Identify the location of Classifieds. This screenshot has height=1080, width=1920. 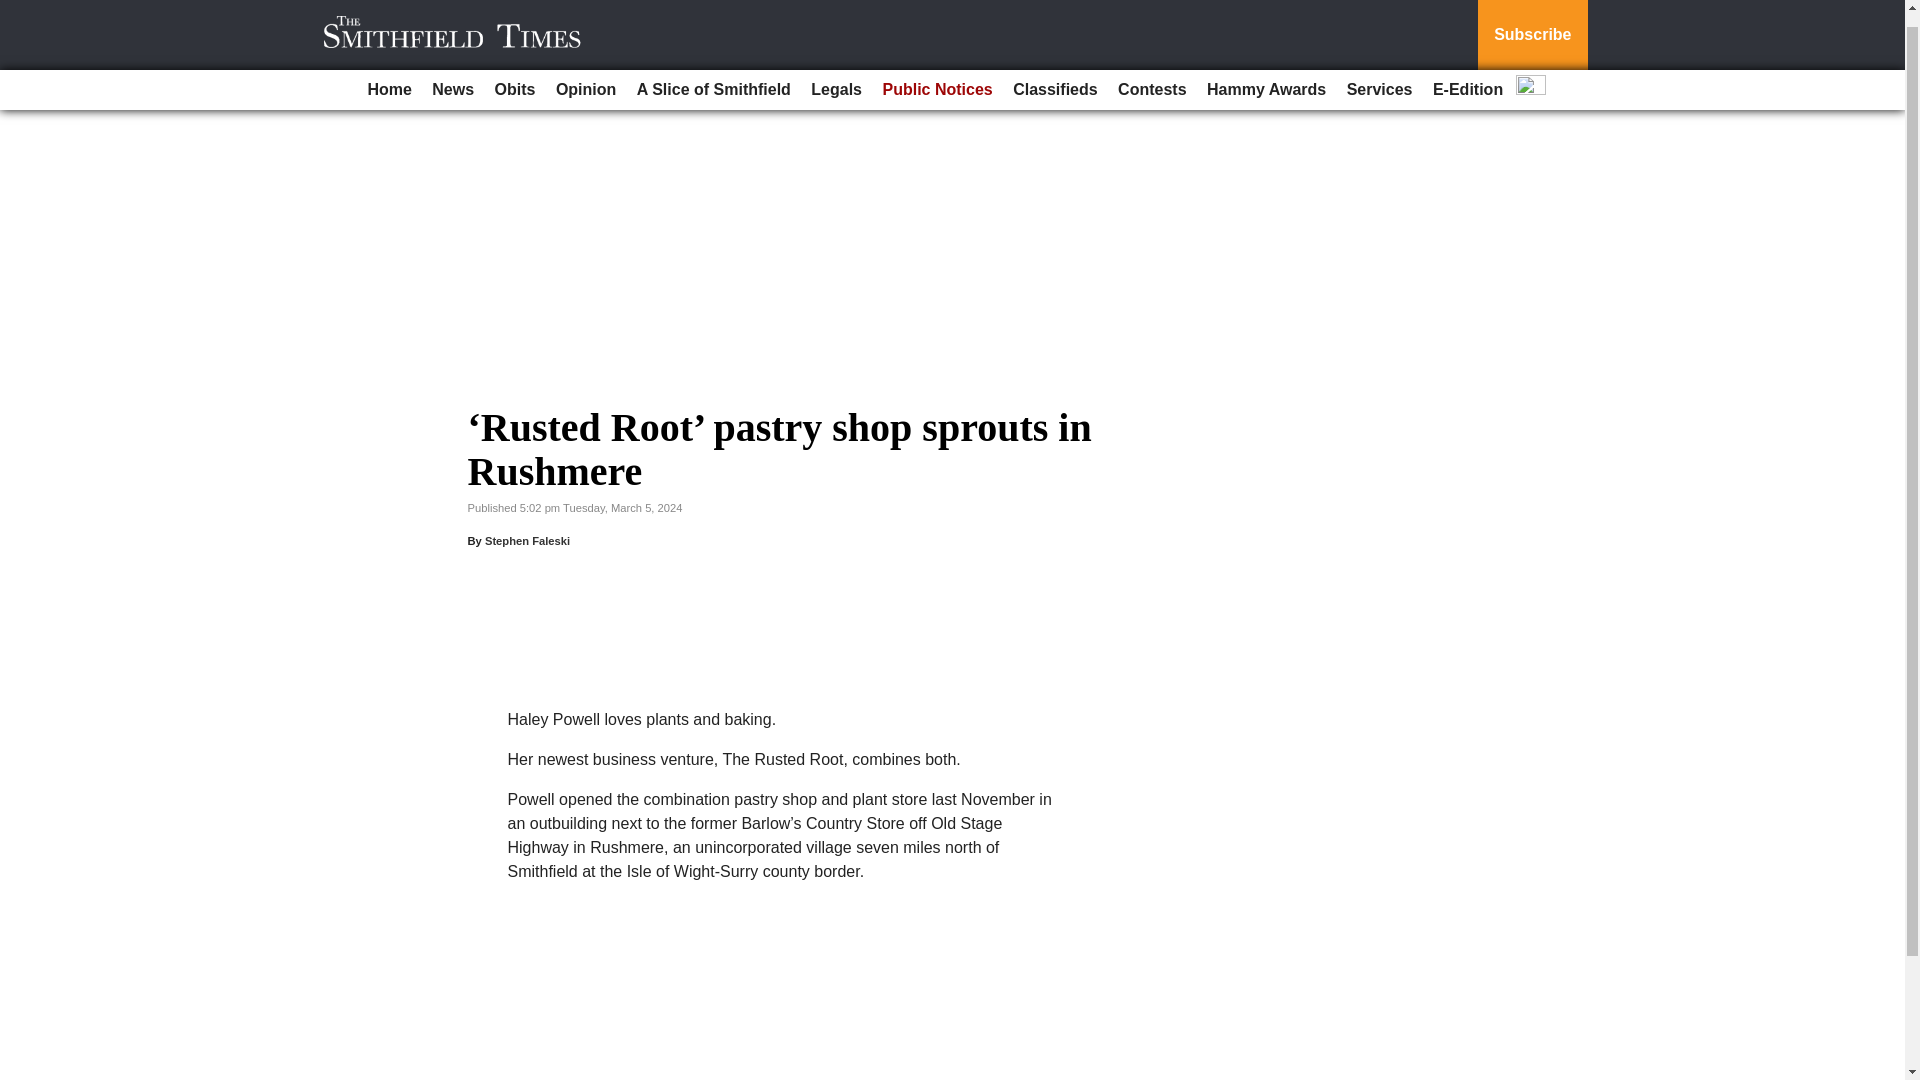
(1054, 75).